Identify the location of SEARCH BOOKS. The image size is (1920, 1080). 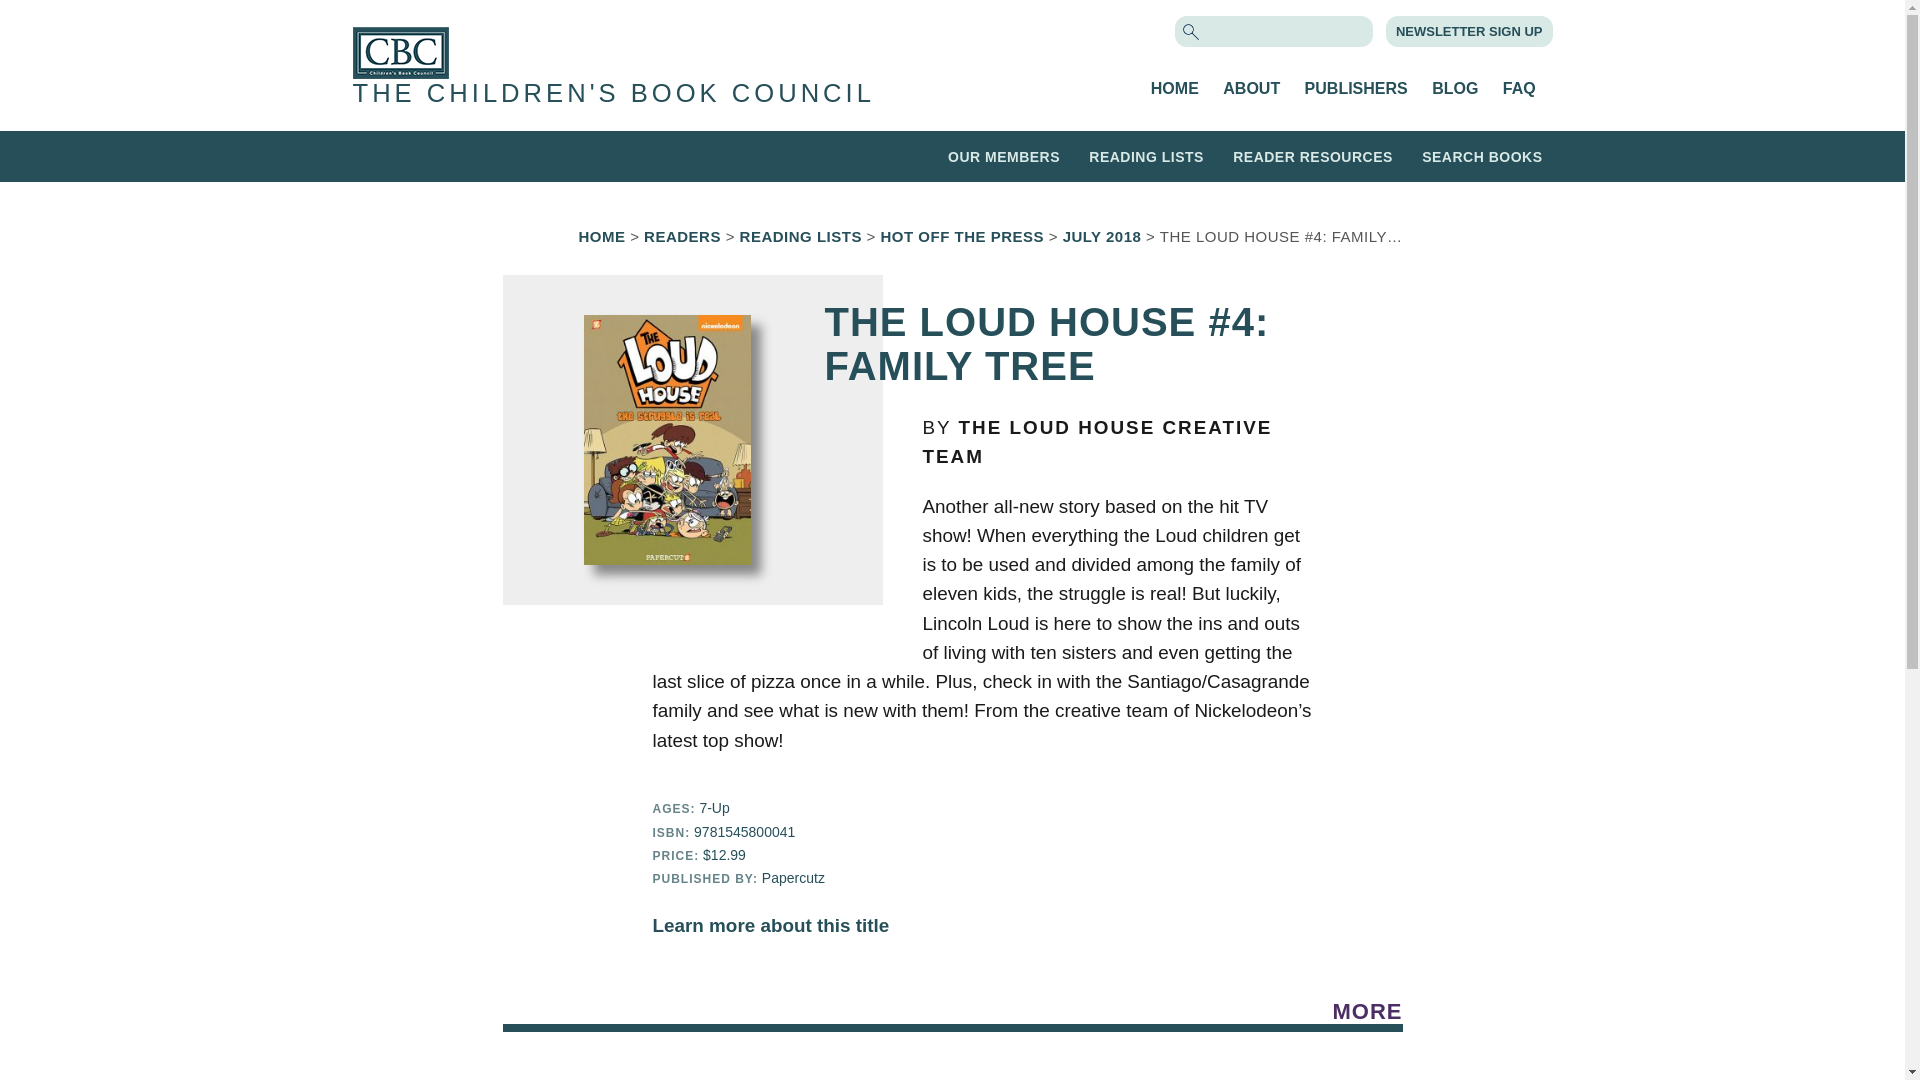
(1482, 156).